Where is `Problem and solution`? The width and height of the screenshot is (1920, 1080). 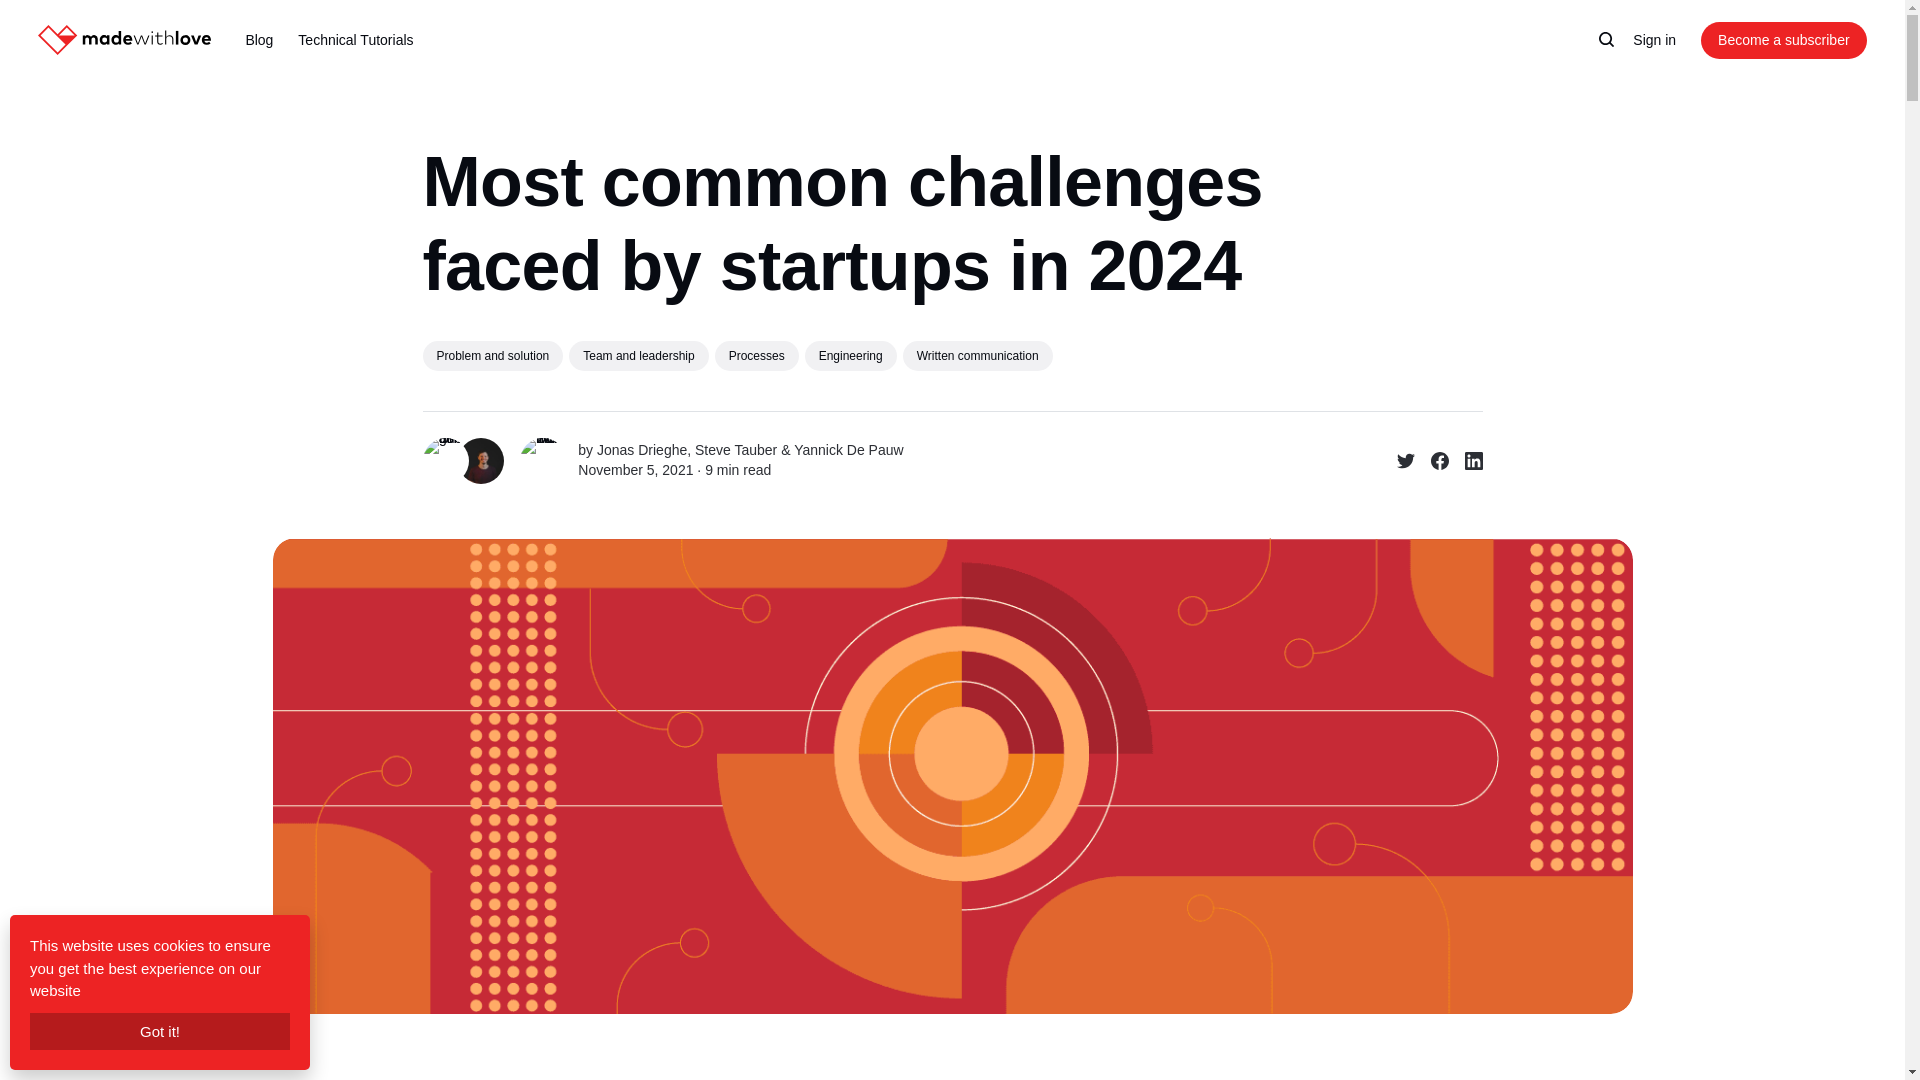 Problem and solution is located at coordinates (492, 356).